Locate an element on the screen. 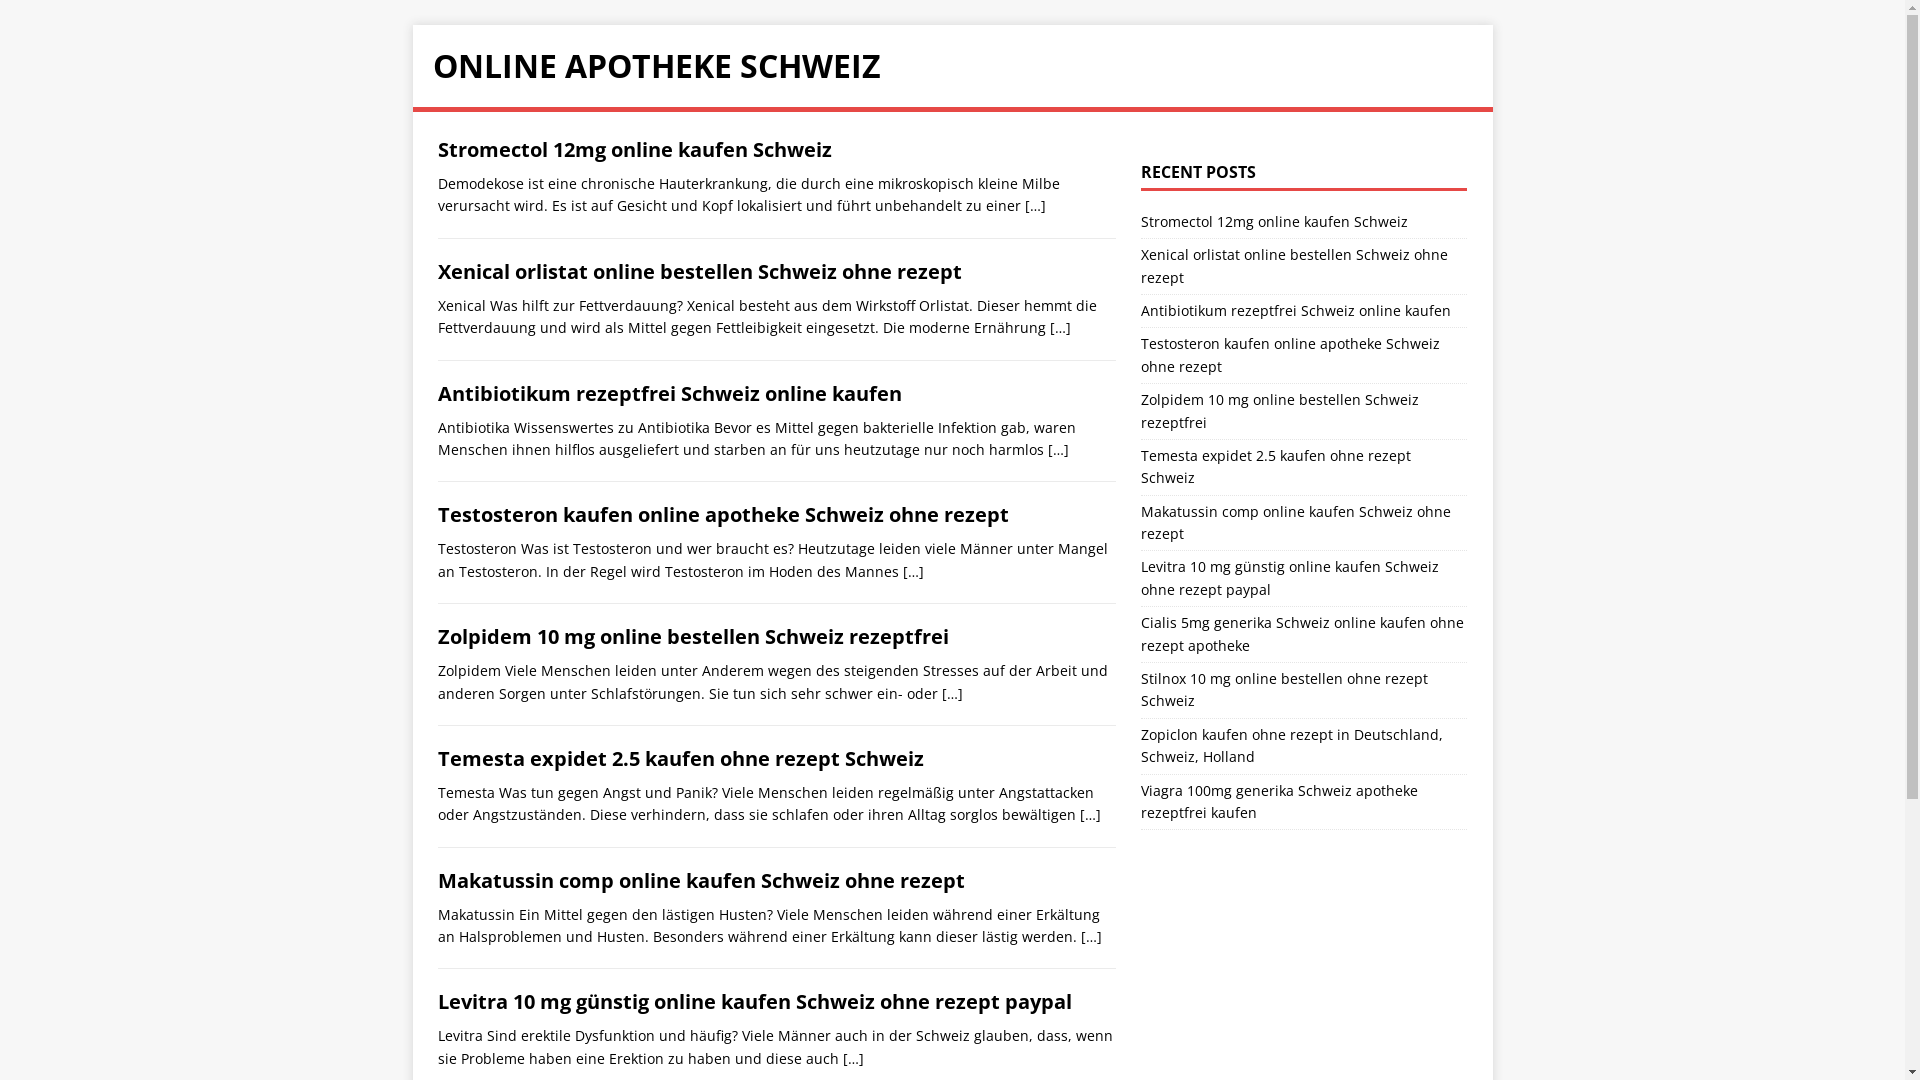  Zolpidem 10 mg online bestellen Schweiz rezeptfrei is located at coordinates (694, 636).